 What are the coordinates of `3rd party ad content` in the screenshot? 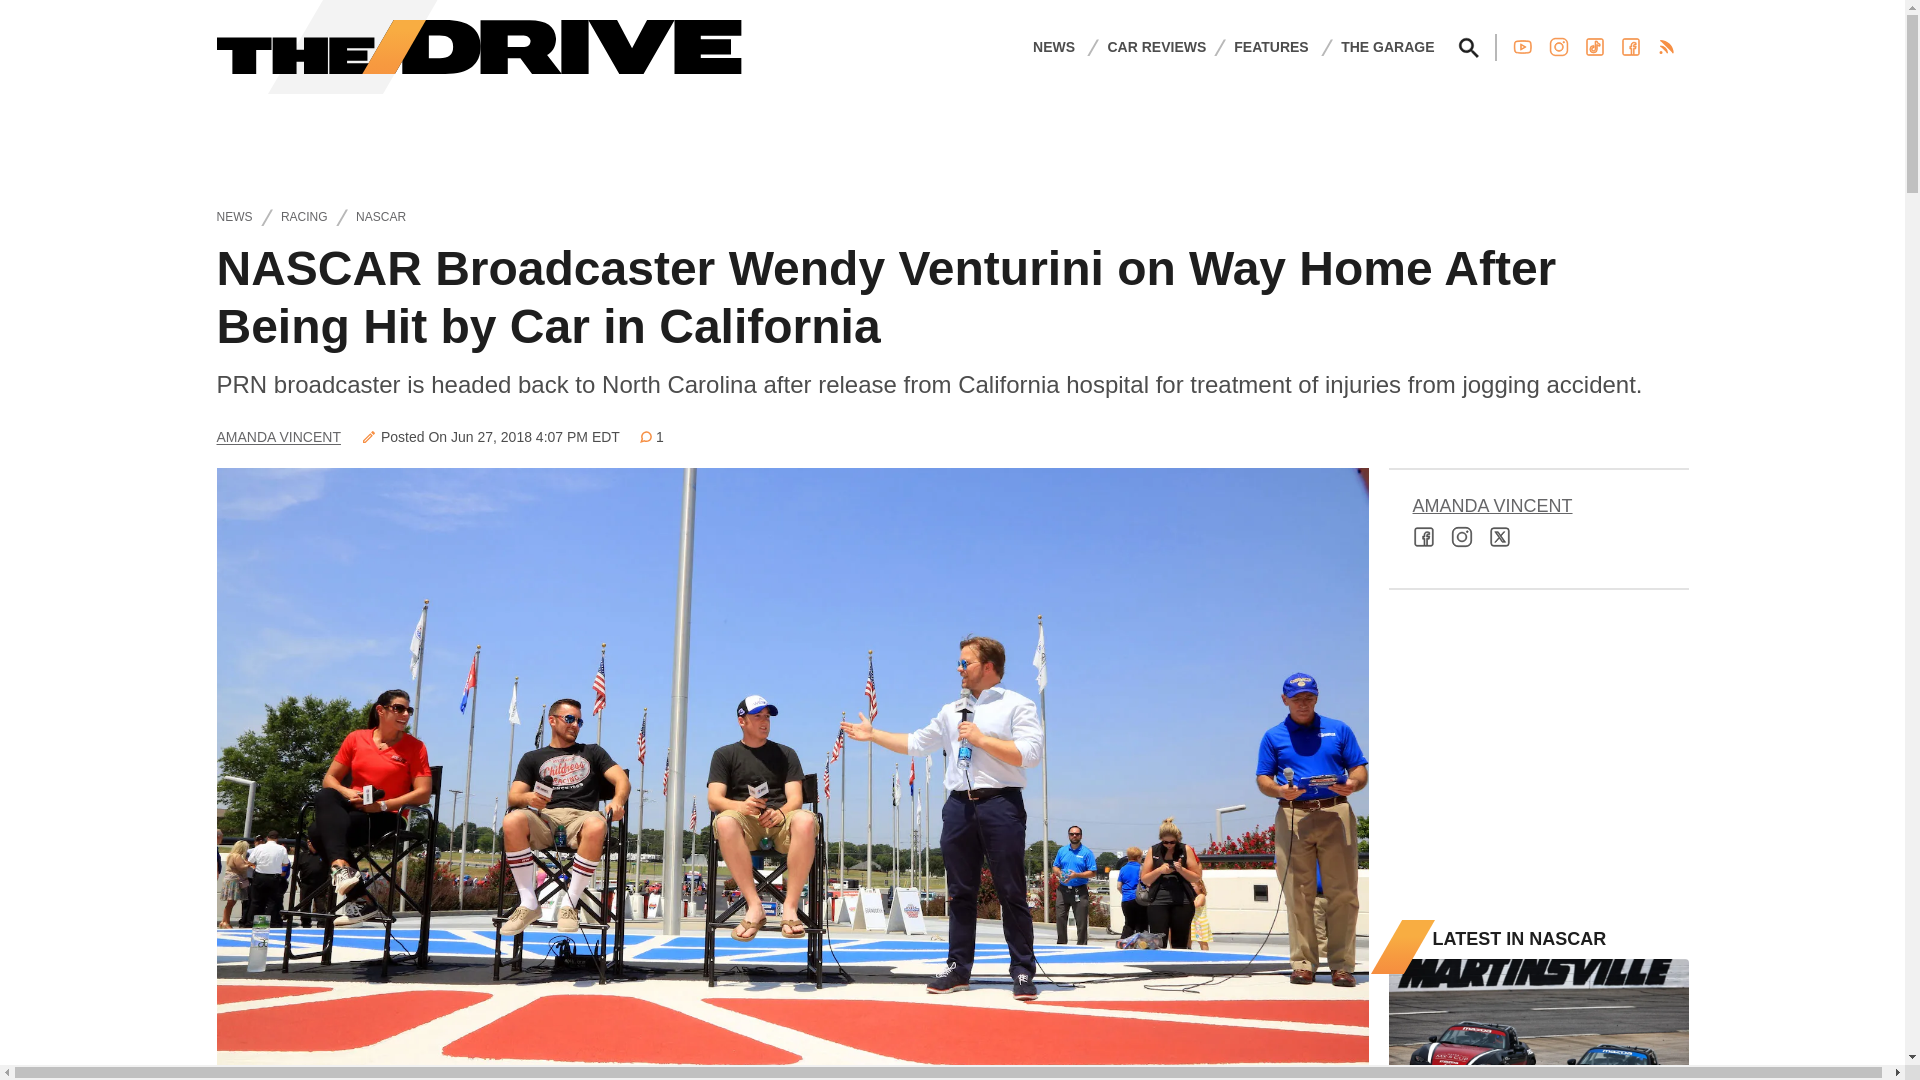 It's located at (951, 138).